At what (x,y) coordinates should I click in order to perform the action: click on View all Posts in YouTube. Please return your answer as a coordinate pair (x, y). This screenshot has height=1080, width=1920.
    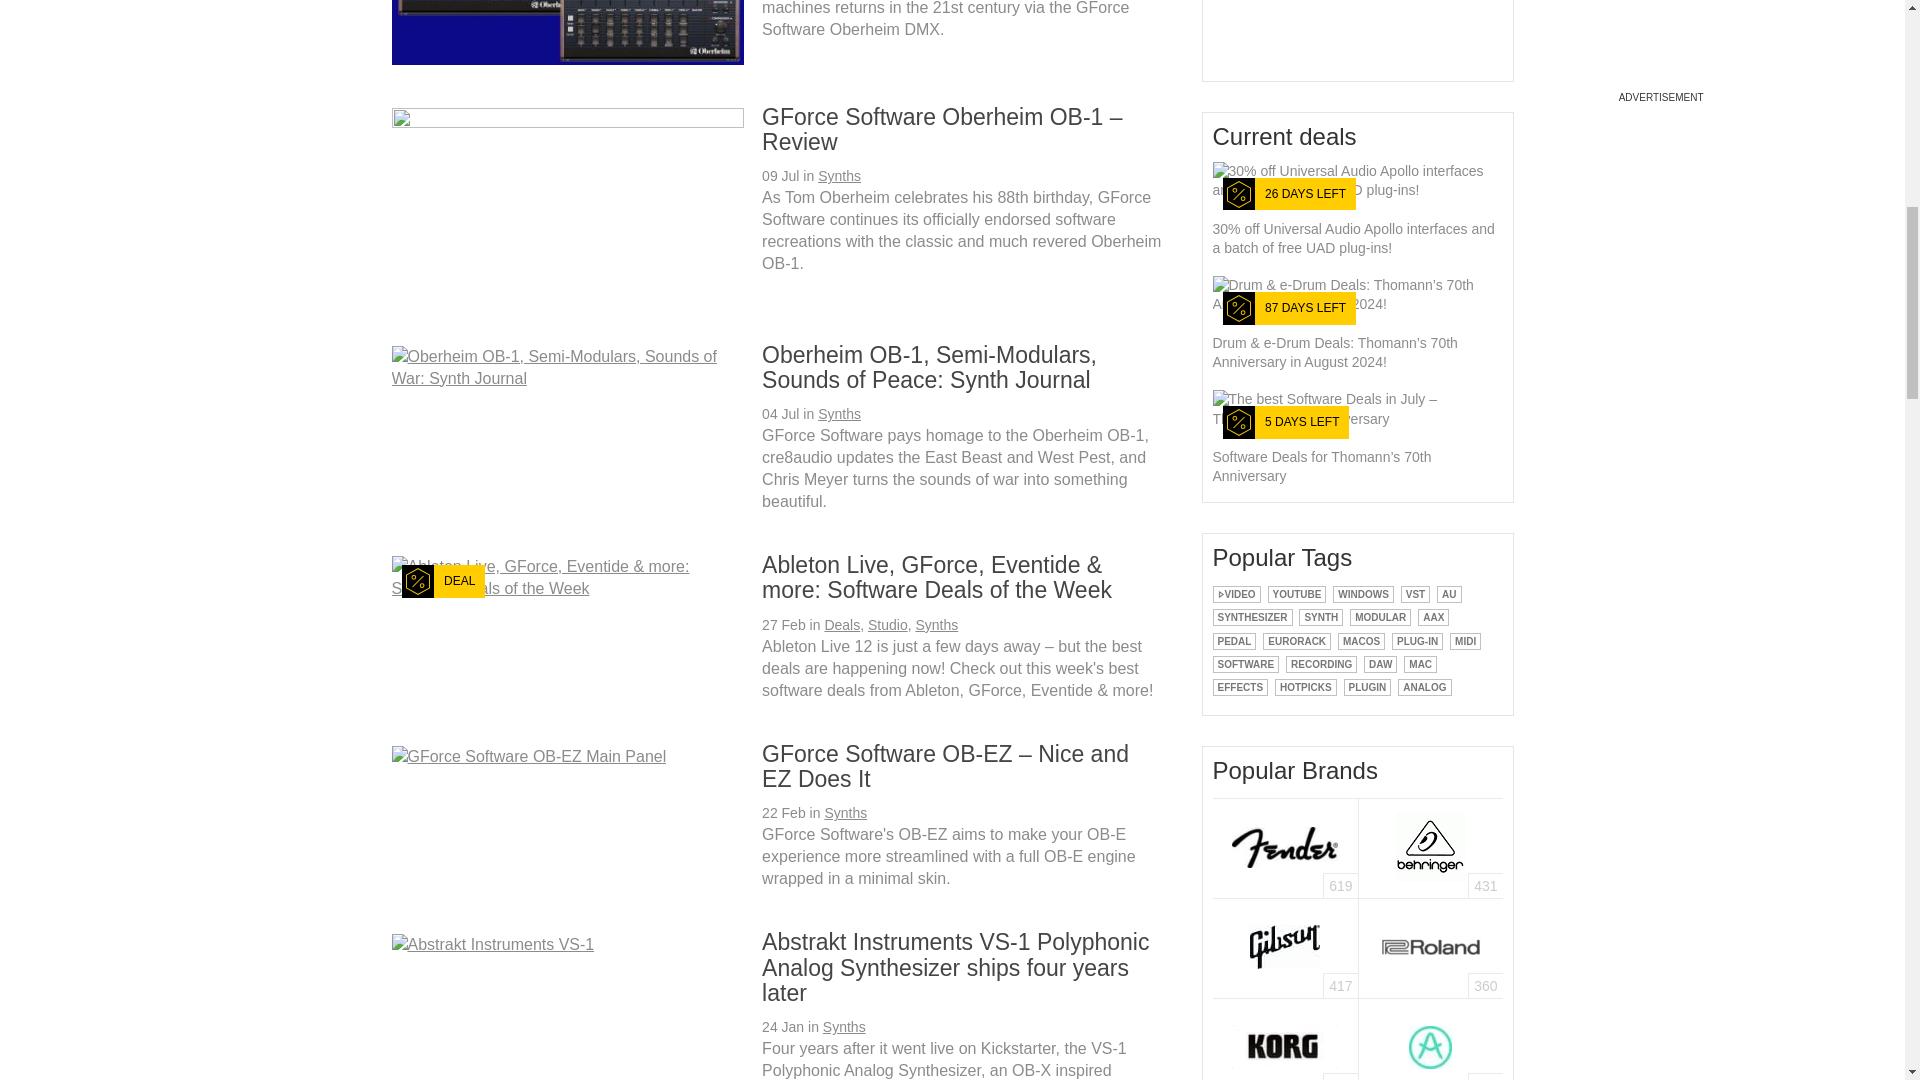
    Looking at the image, I should click on (1296, 594).